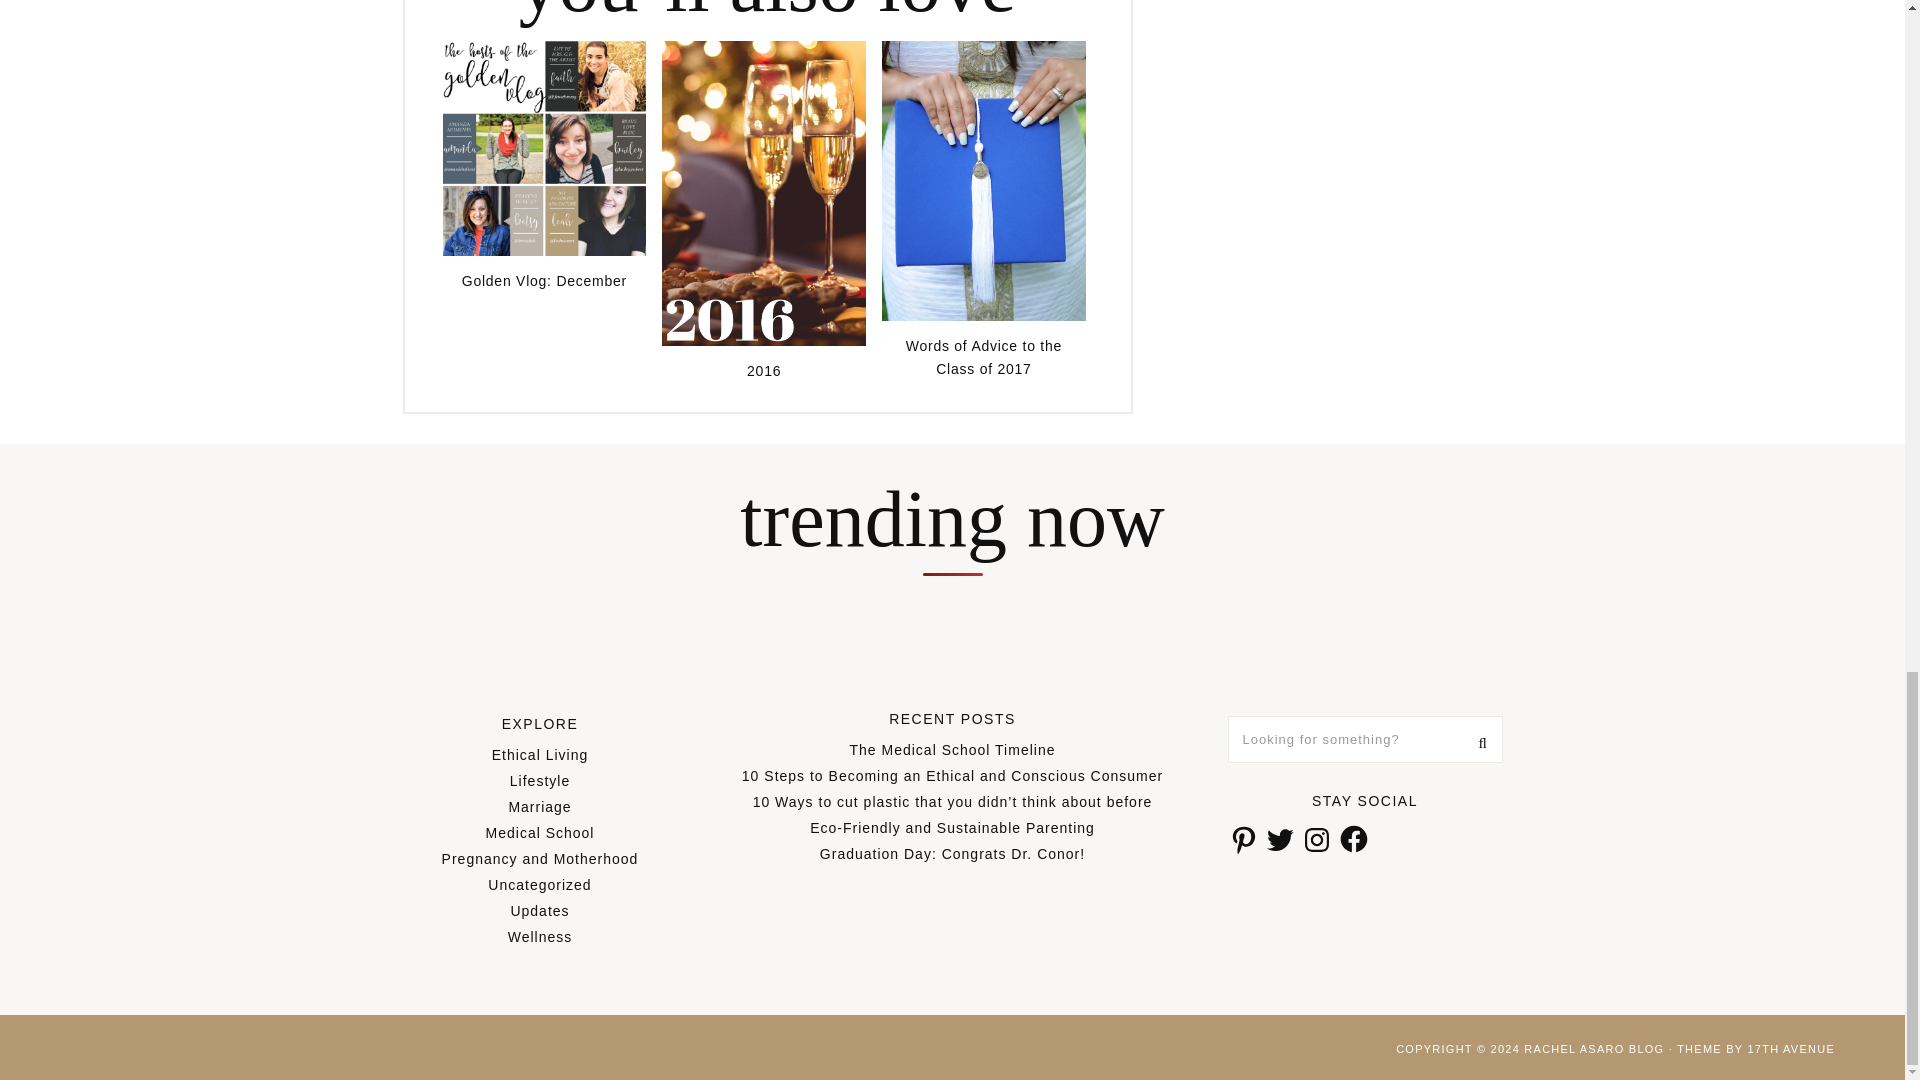 This screenshot has width=1920, height=1080. I want to click on Lifestyle, so click(540, 781).